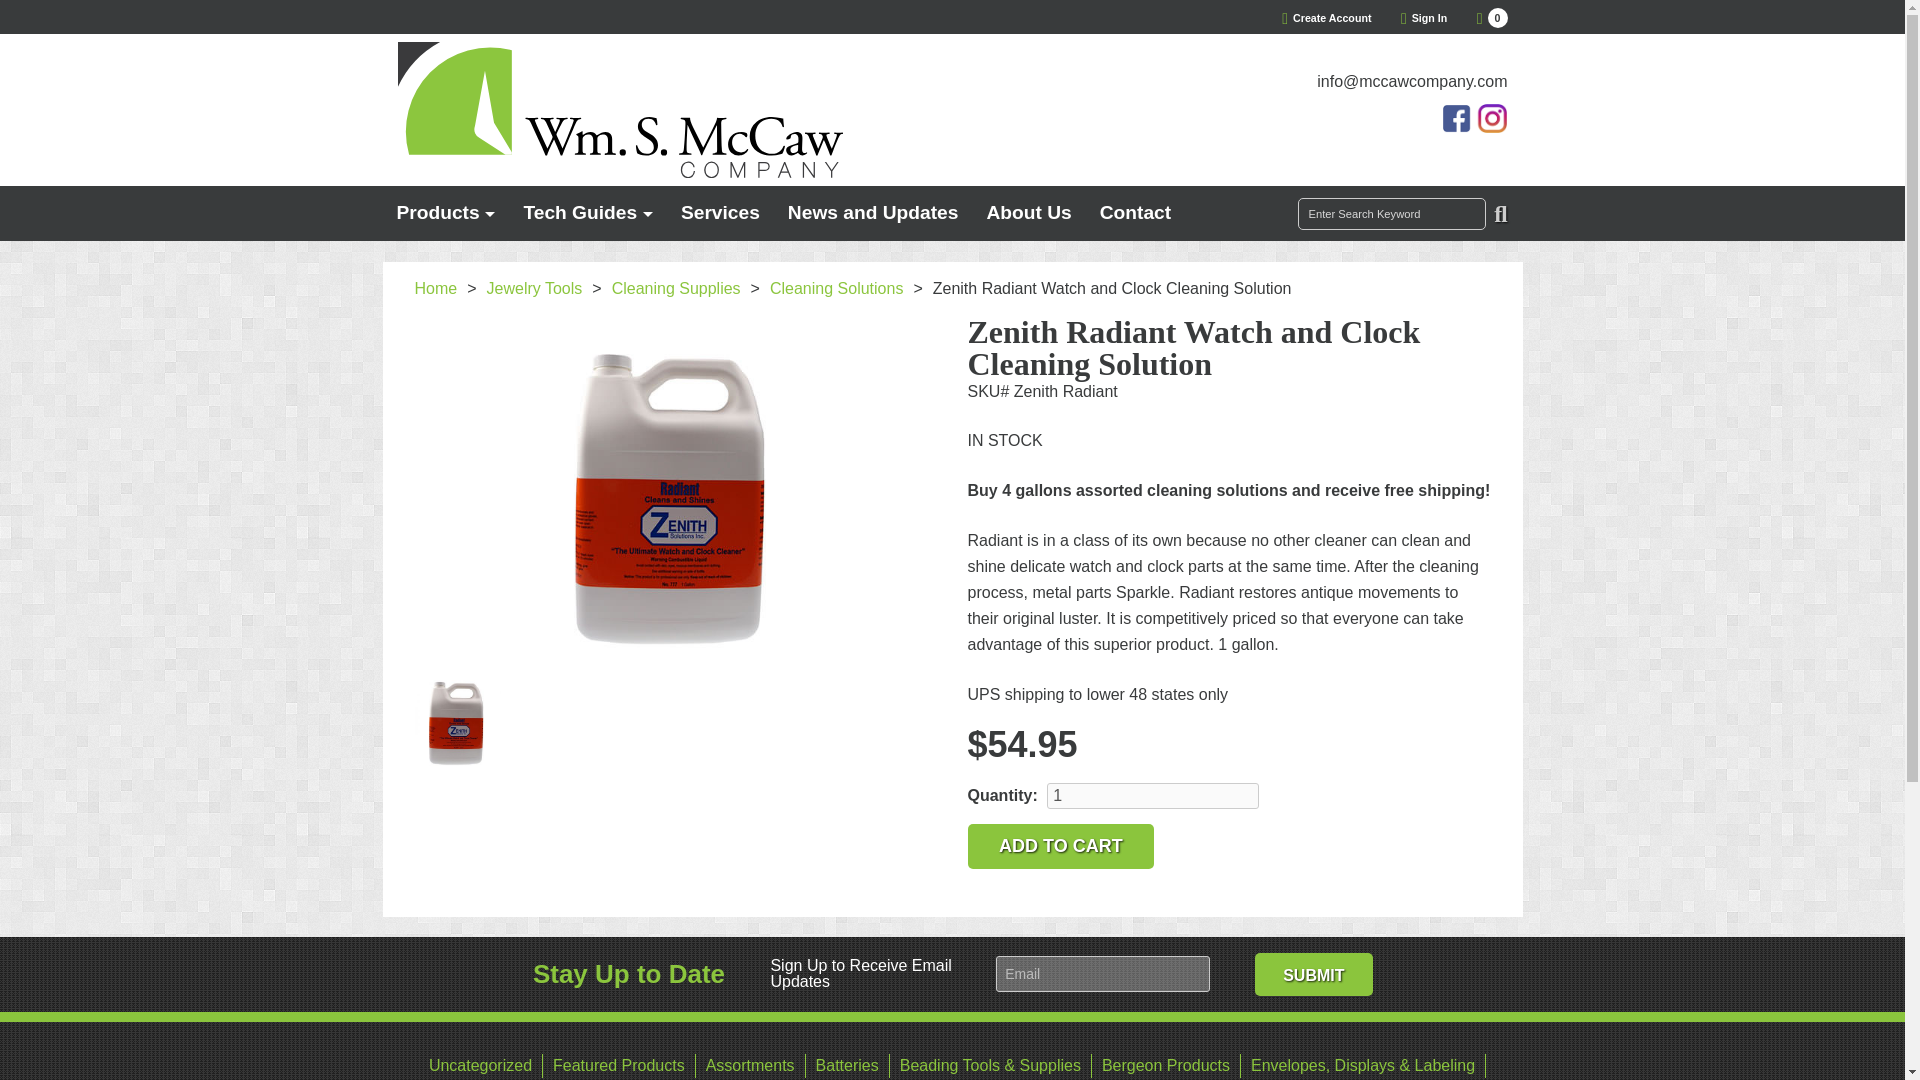 This screenshot has width=1920, height=1080. I want to click on Products, so click(1492, 17).